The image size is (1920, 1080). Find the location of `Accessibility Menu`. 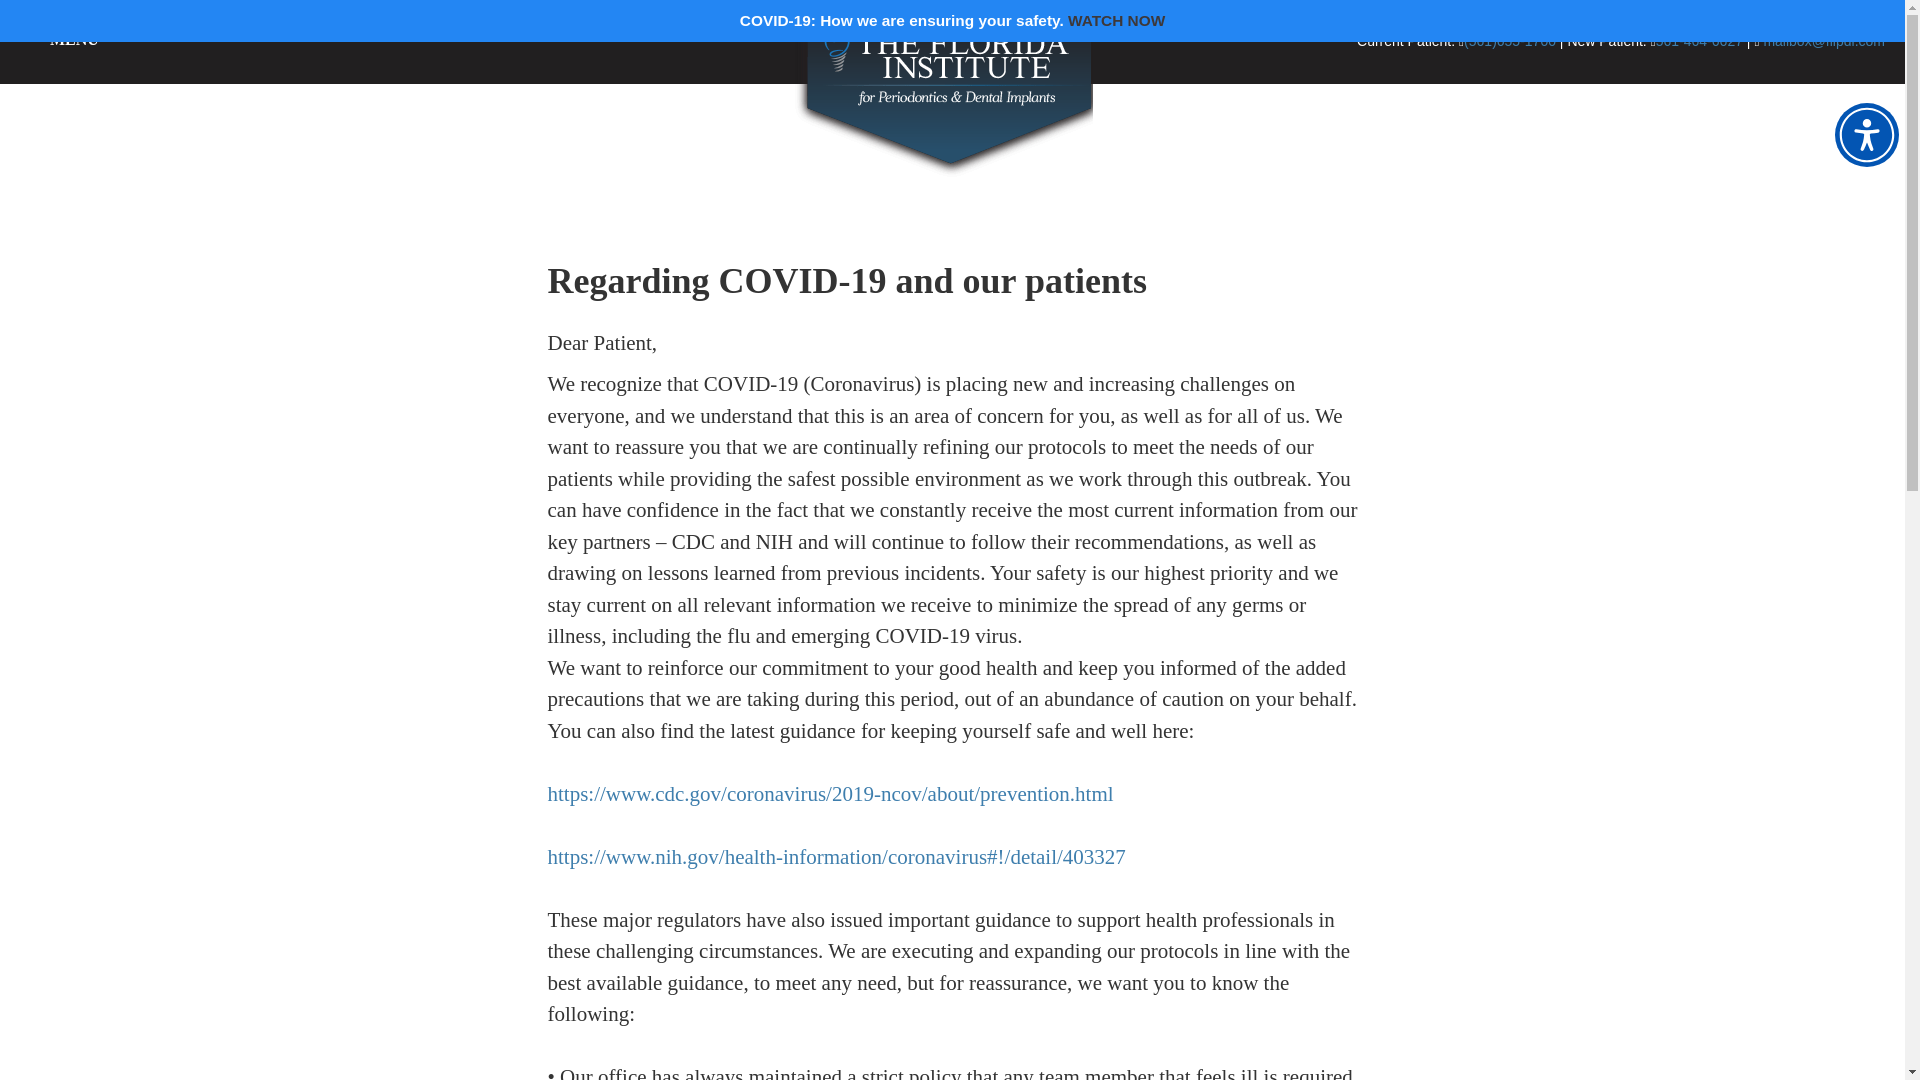

Accessibility Menu is located at coordinates (1866, 134).